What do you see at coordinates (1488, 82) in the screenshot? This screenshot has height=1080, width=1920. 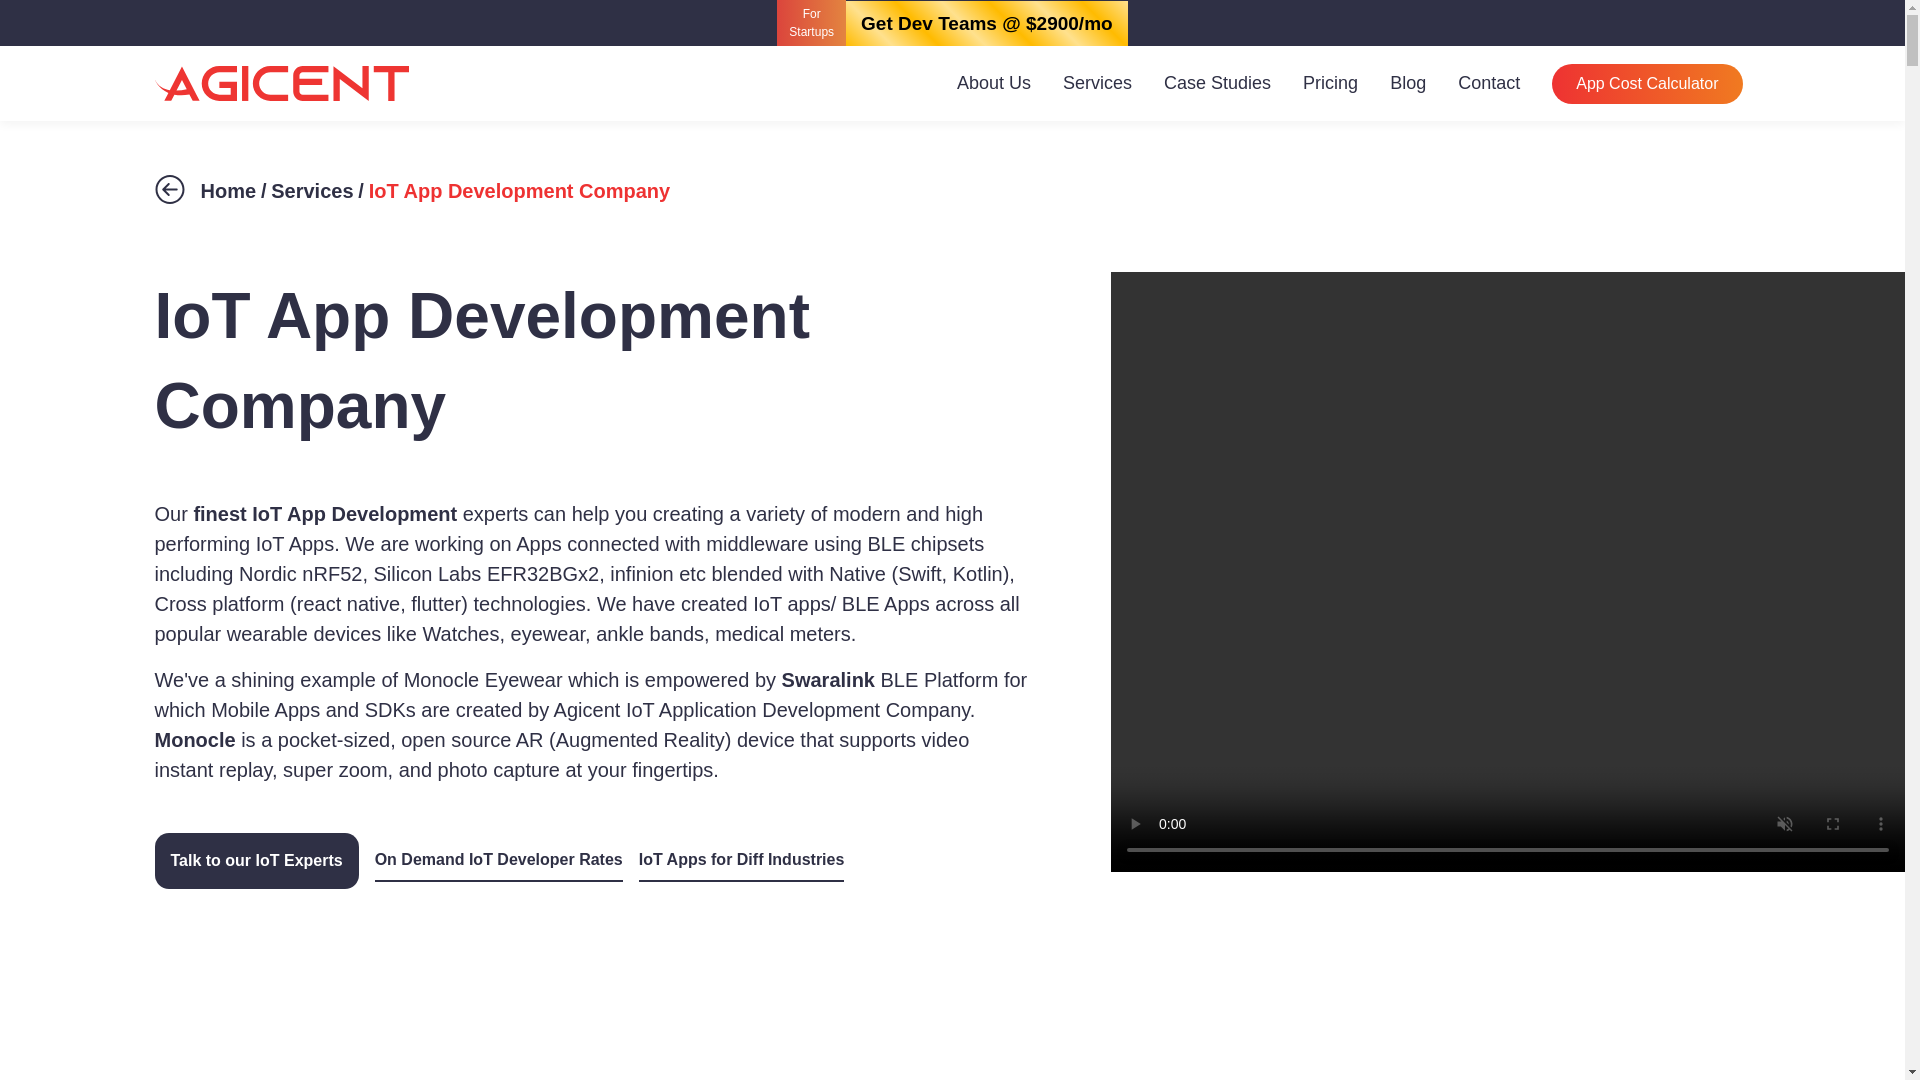 I see `Contact` at bounding box center [1488, 82].